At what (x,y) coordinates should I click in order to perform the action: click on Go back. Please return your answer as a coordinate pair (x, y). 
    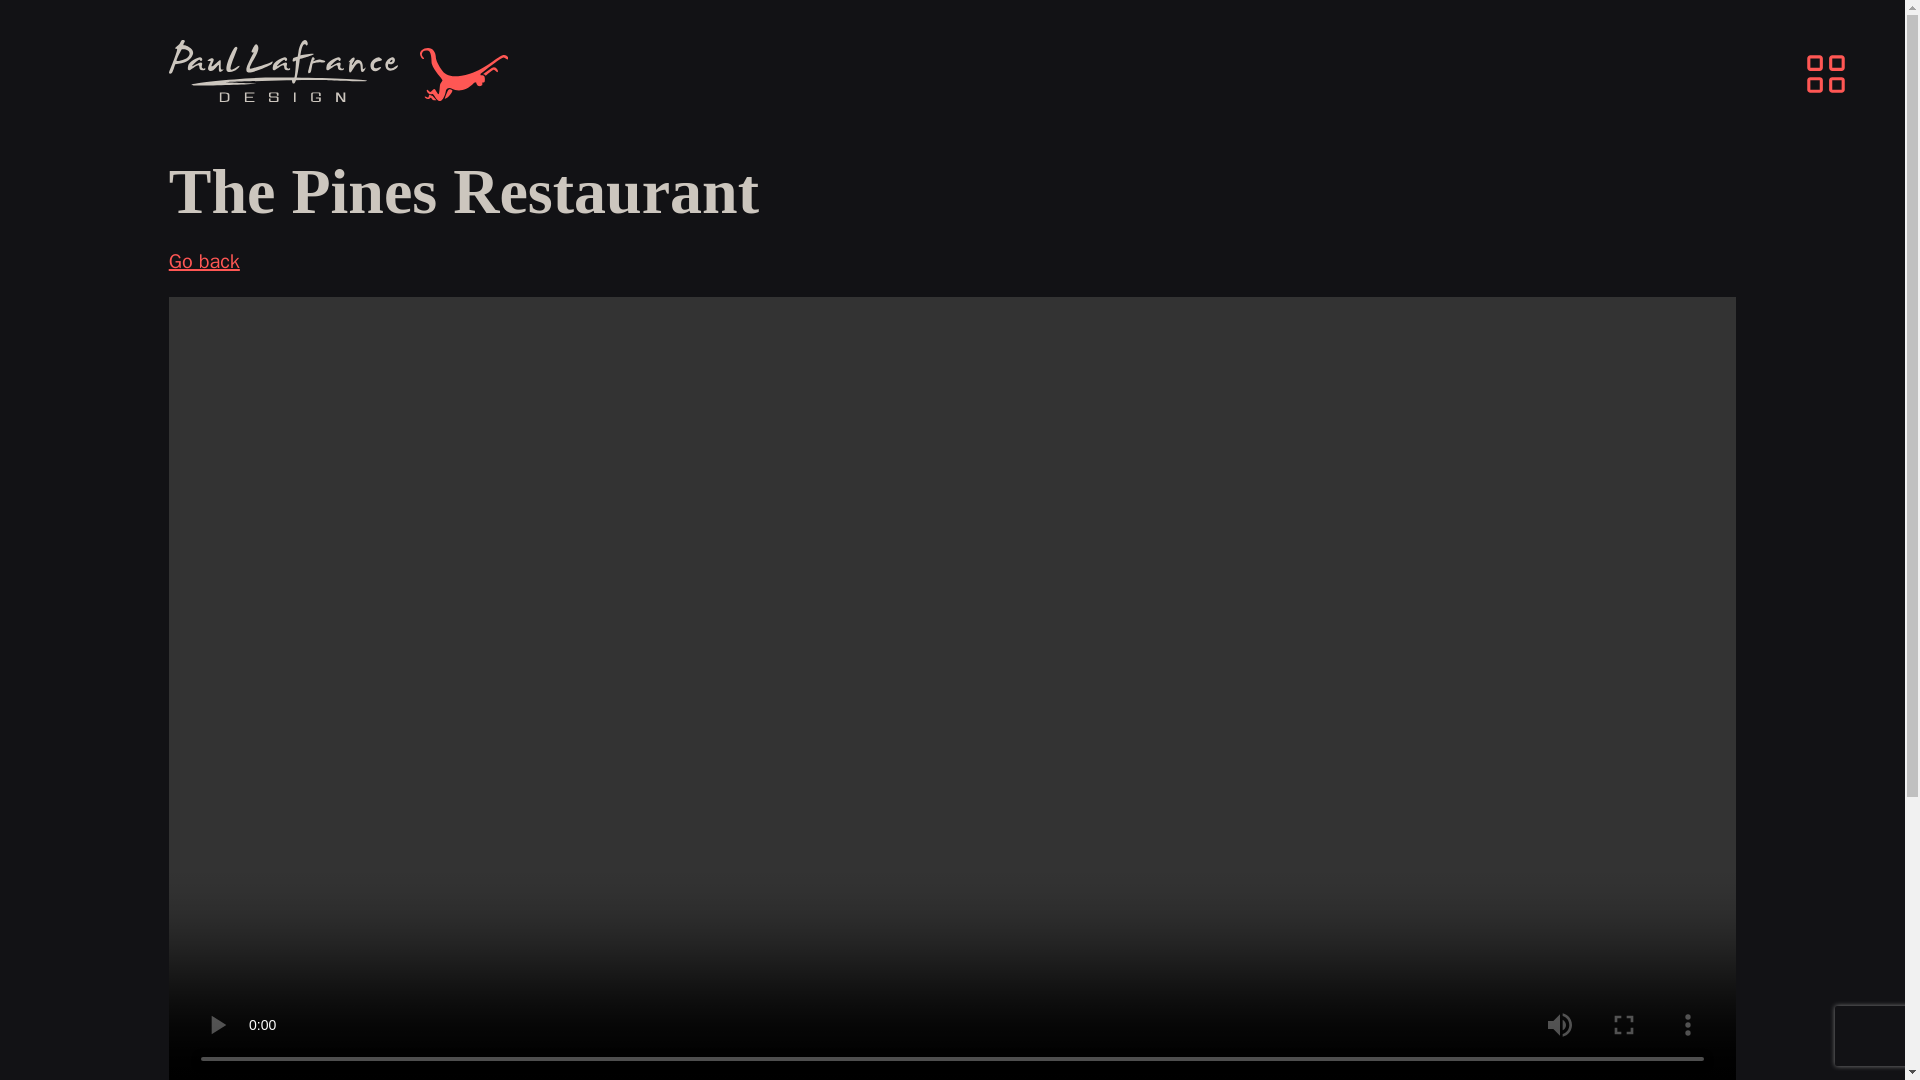
    Looking at the image, I should click on (204, 262).